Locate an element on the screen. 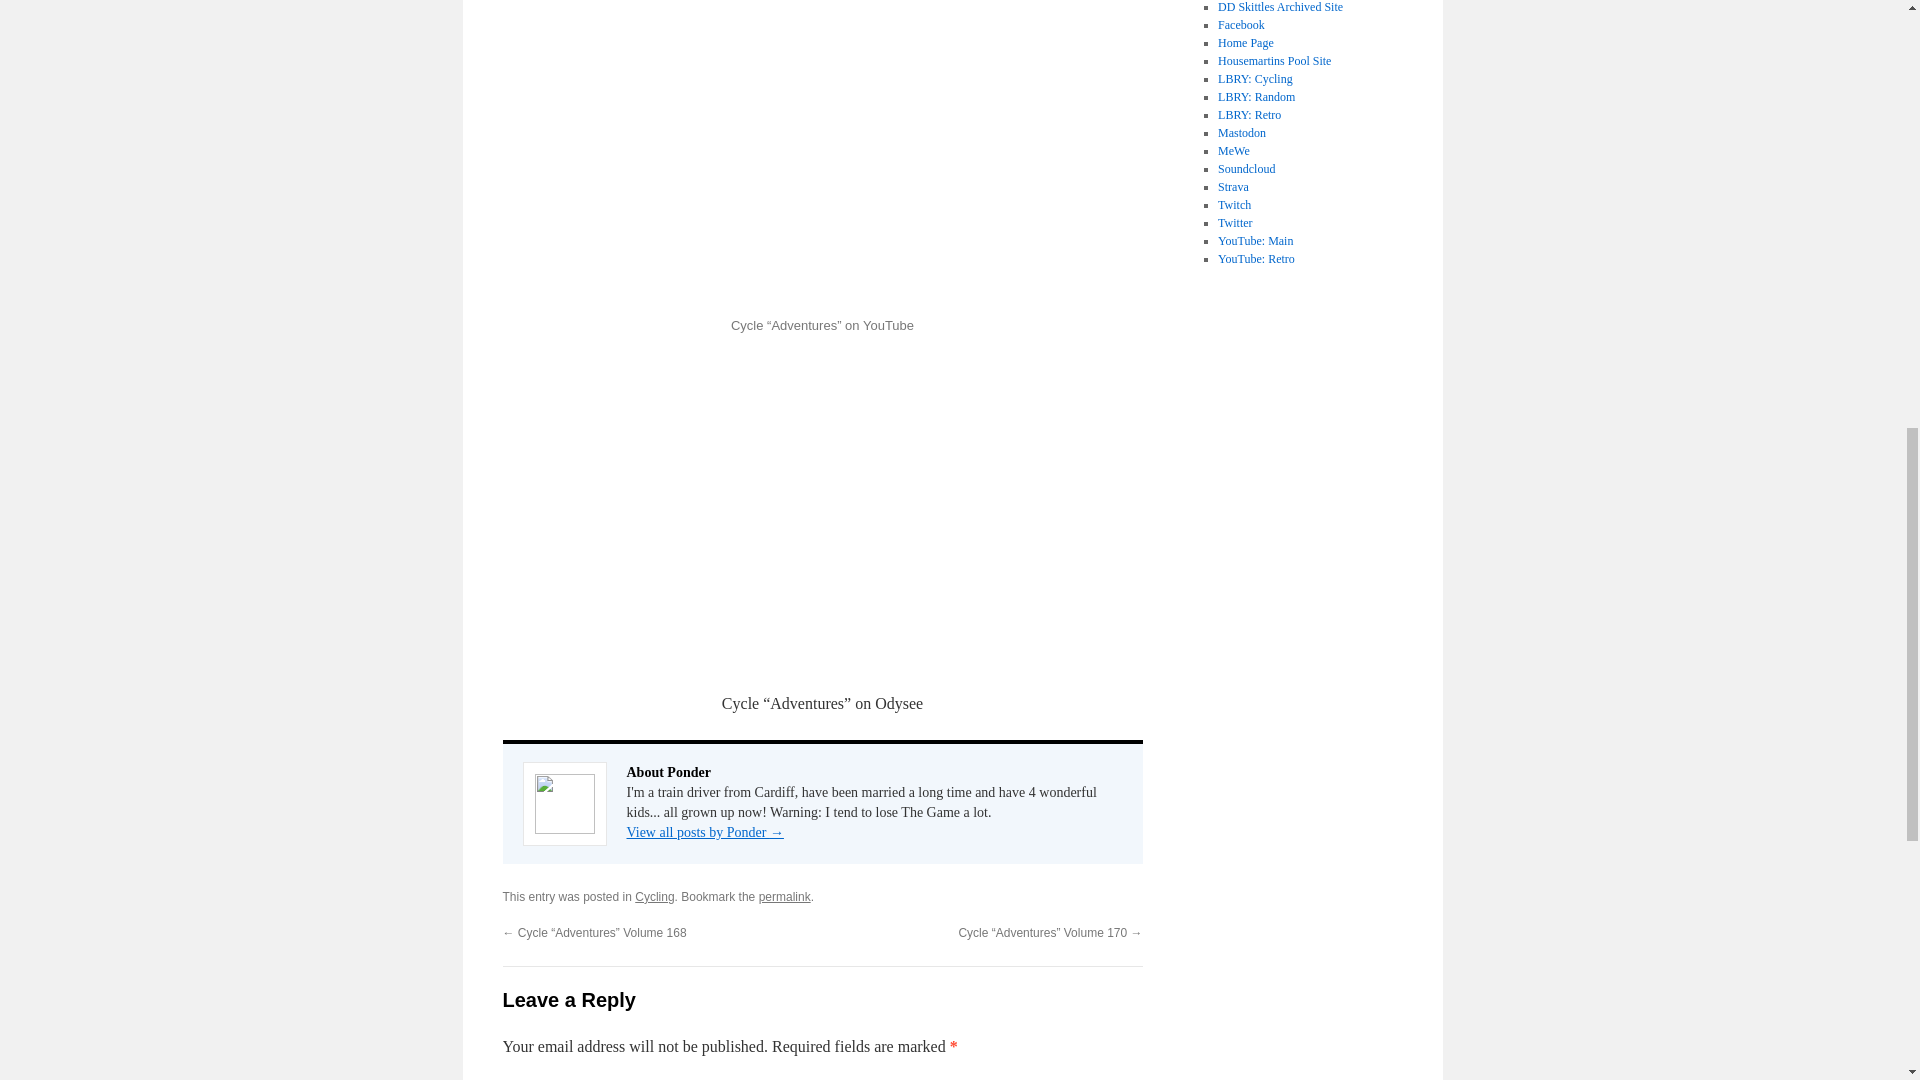 This screenshot has height=1080, width=1920. LBRY: Cycling is located at coordinates (1254, 79).